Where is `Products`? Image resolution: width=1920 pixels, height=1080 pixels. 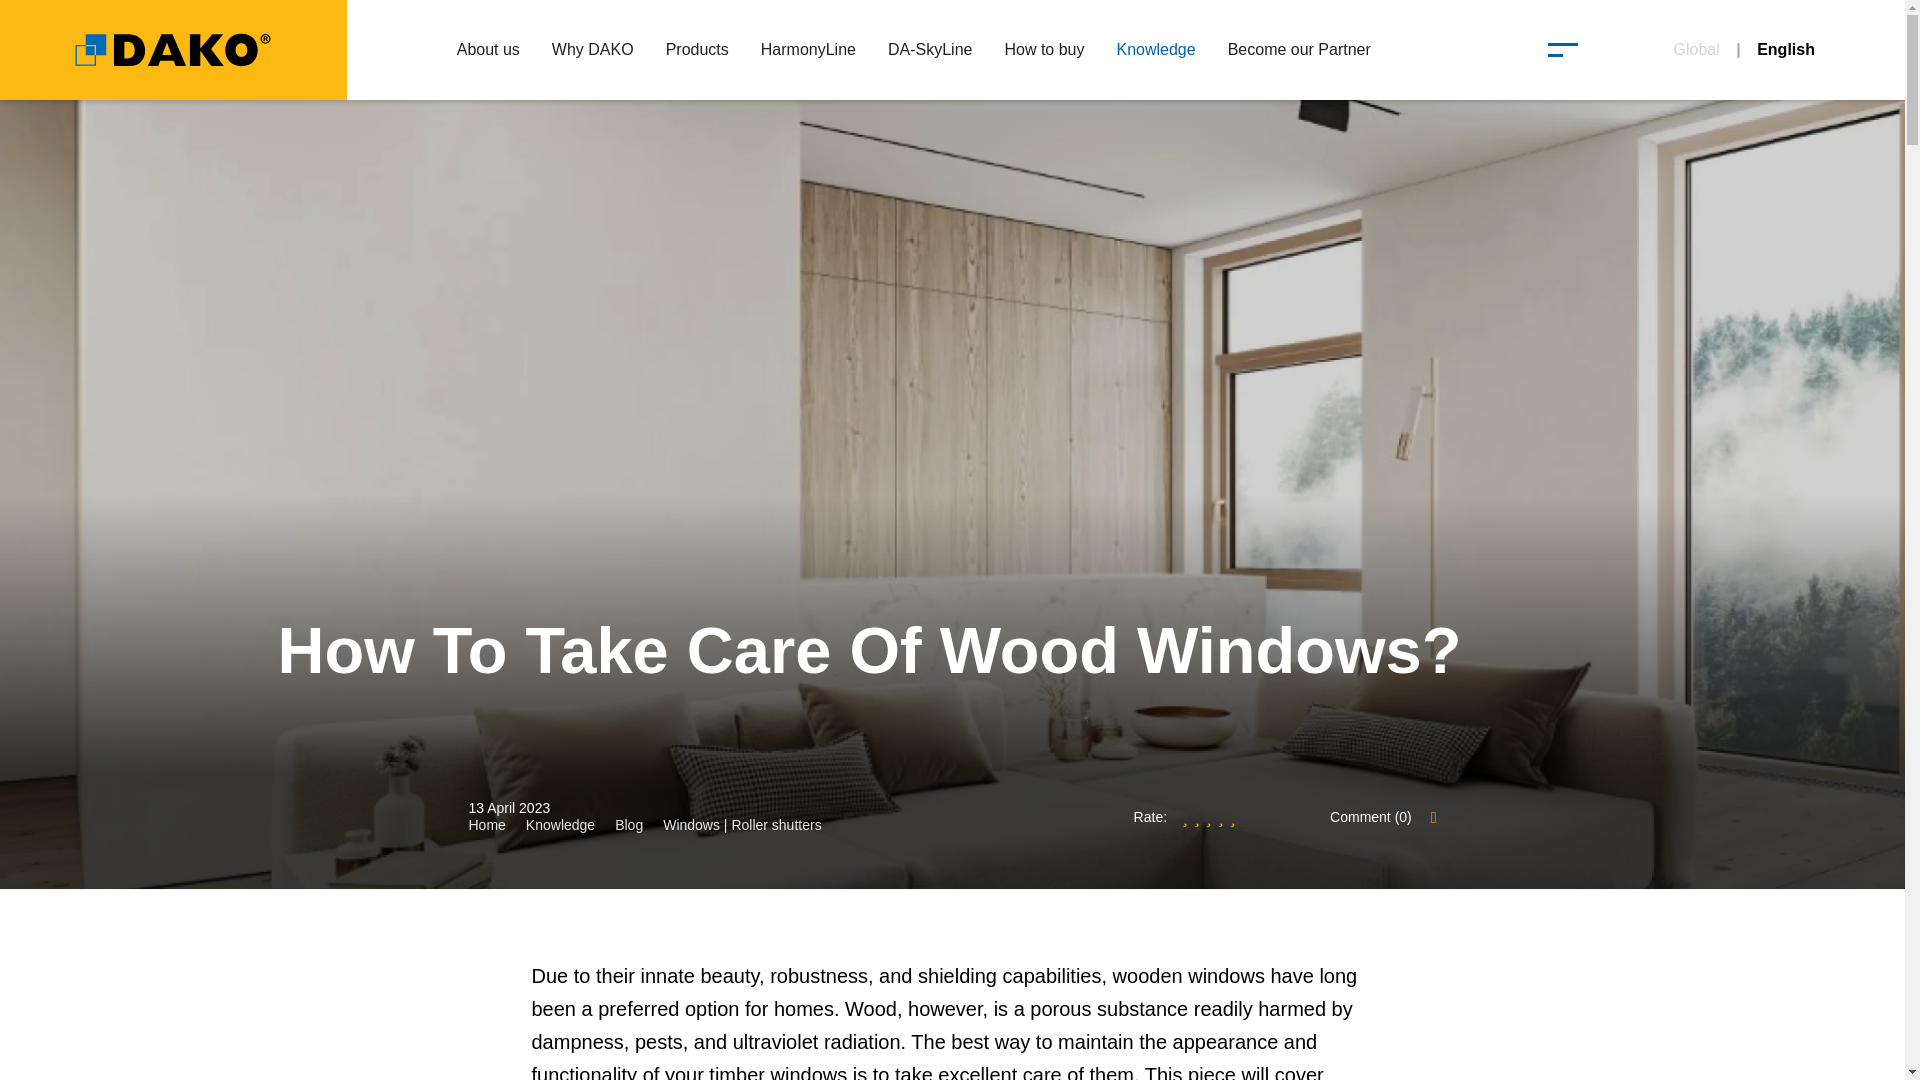
Products is located at coordinates (697, 50).